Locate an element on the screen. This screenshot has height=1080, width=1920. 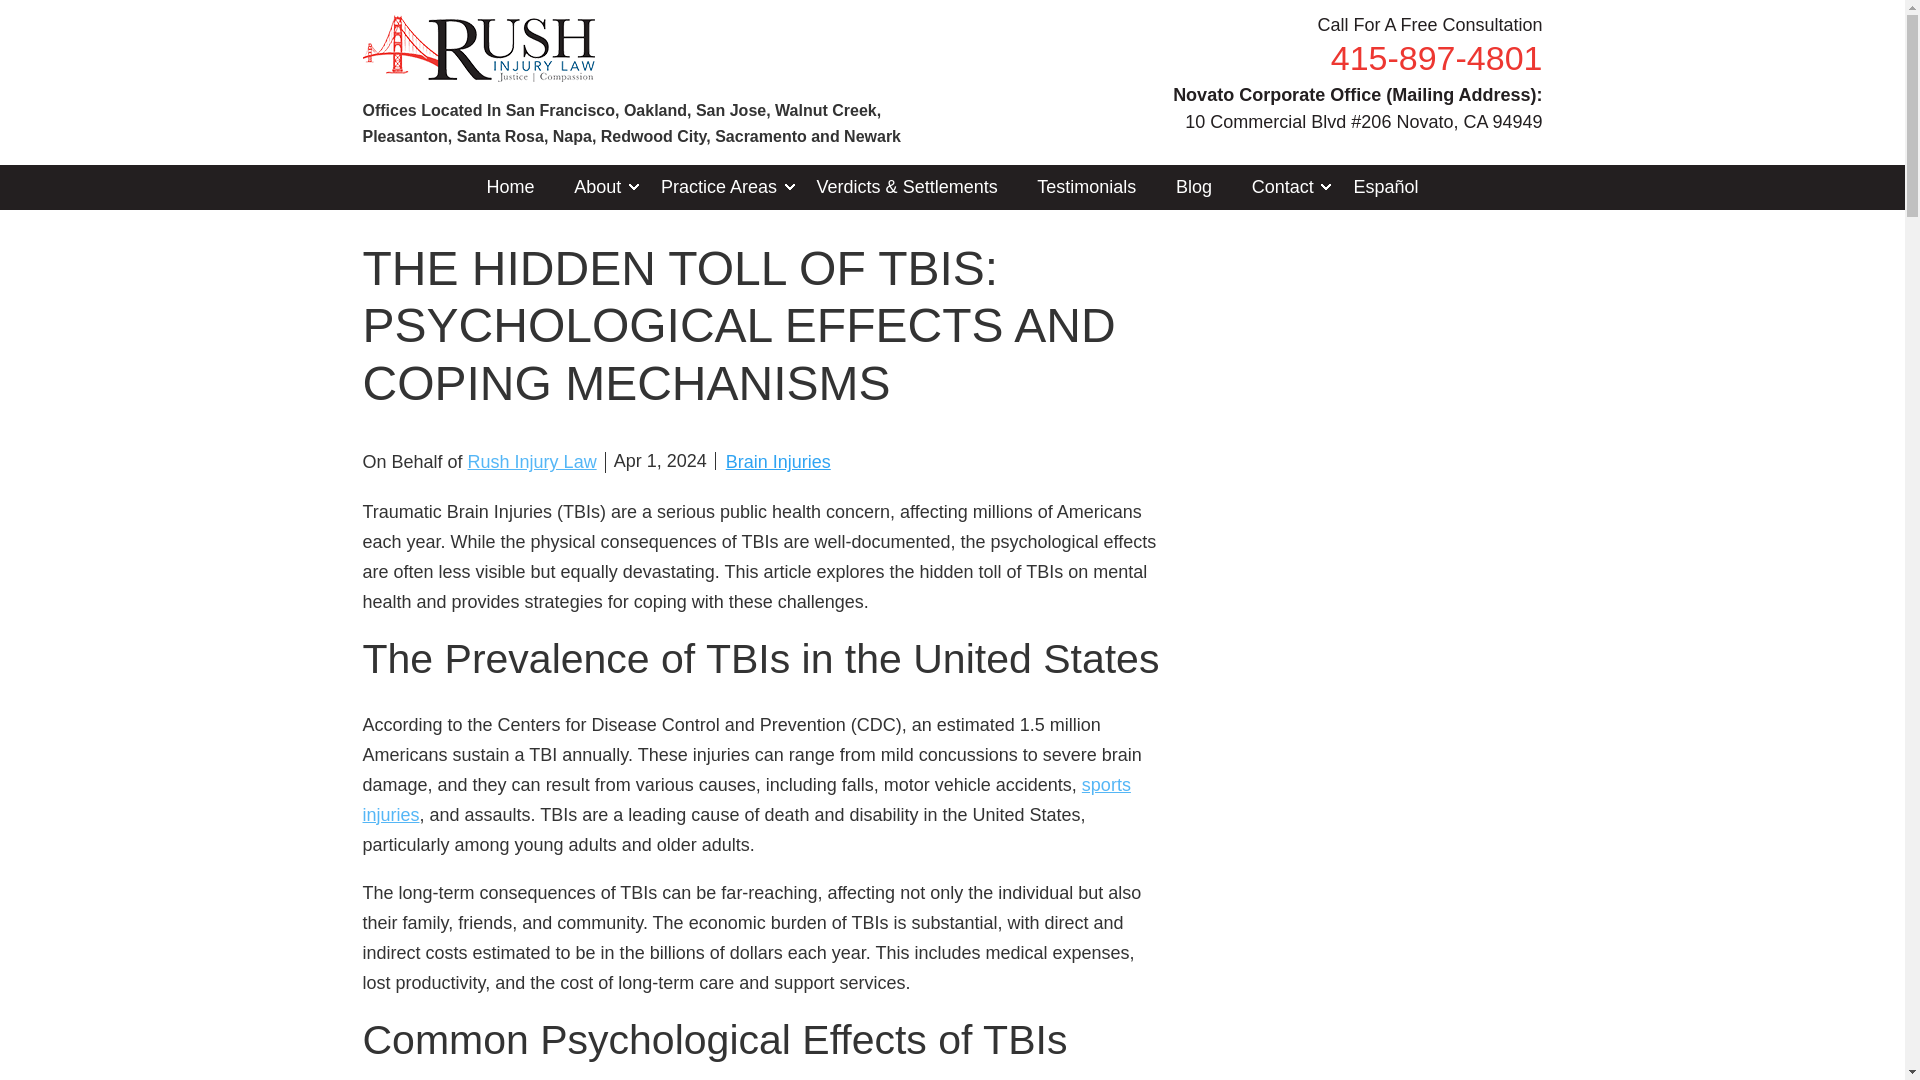
Home is located at coordinates (510, 186).